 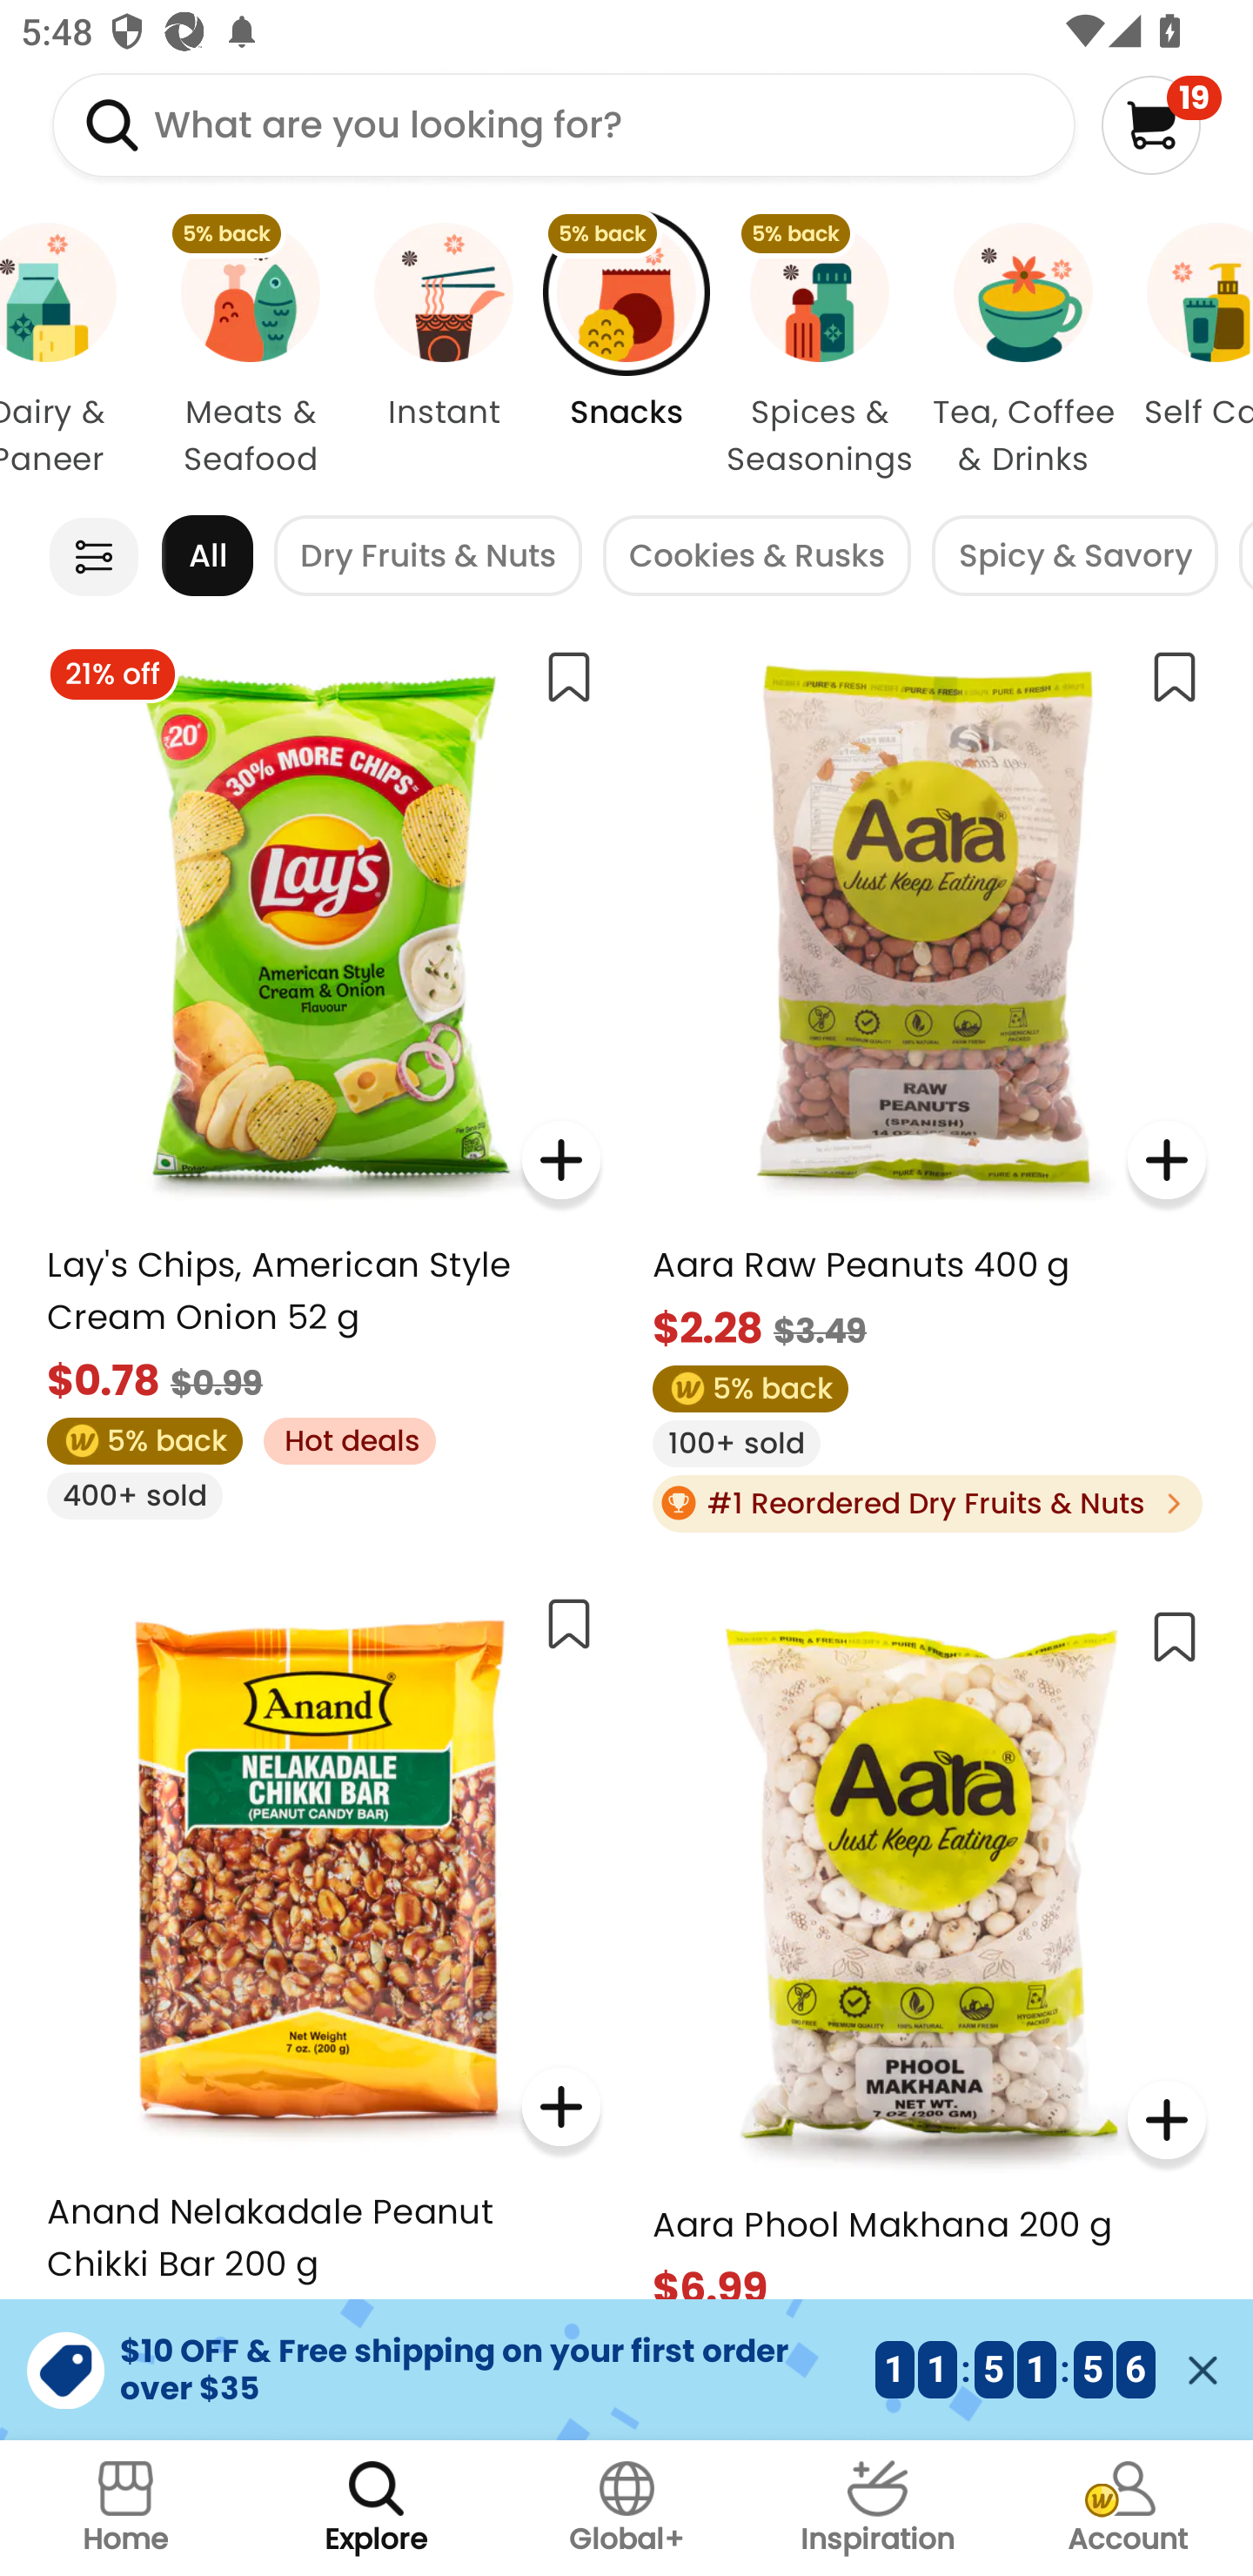 What do you see at coordinates (75, 352) in the screenshot?
I see `Dairy & Paneer` at bounding box center [75, 352].